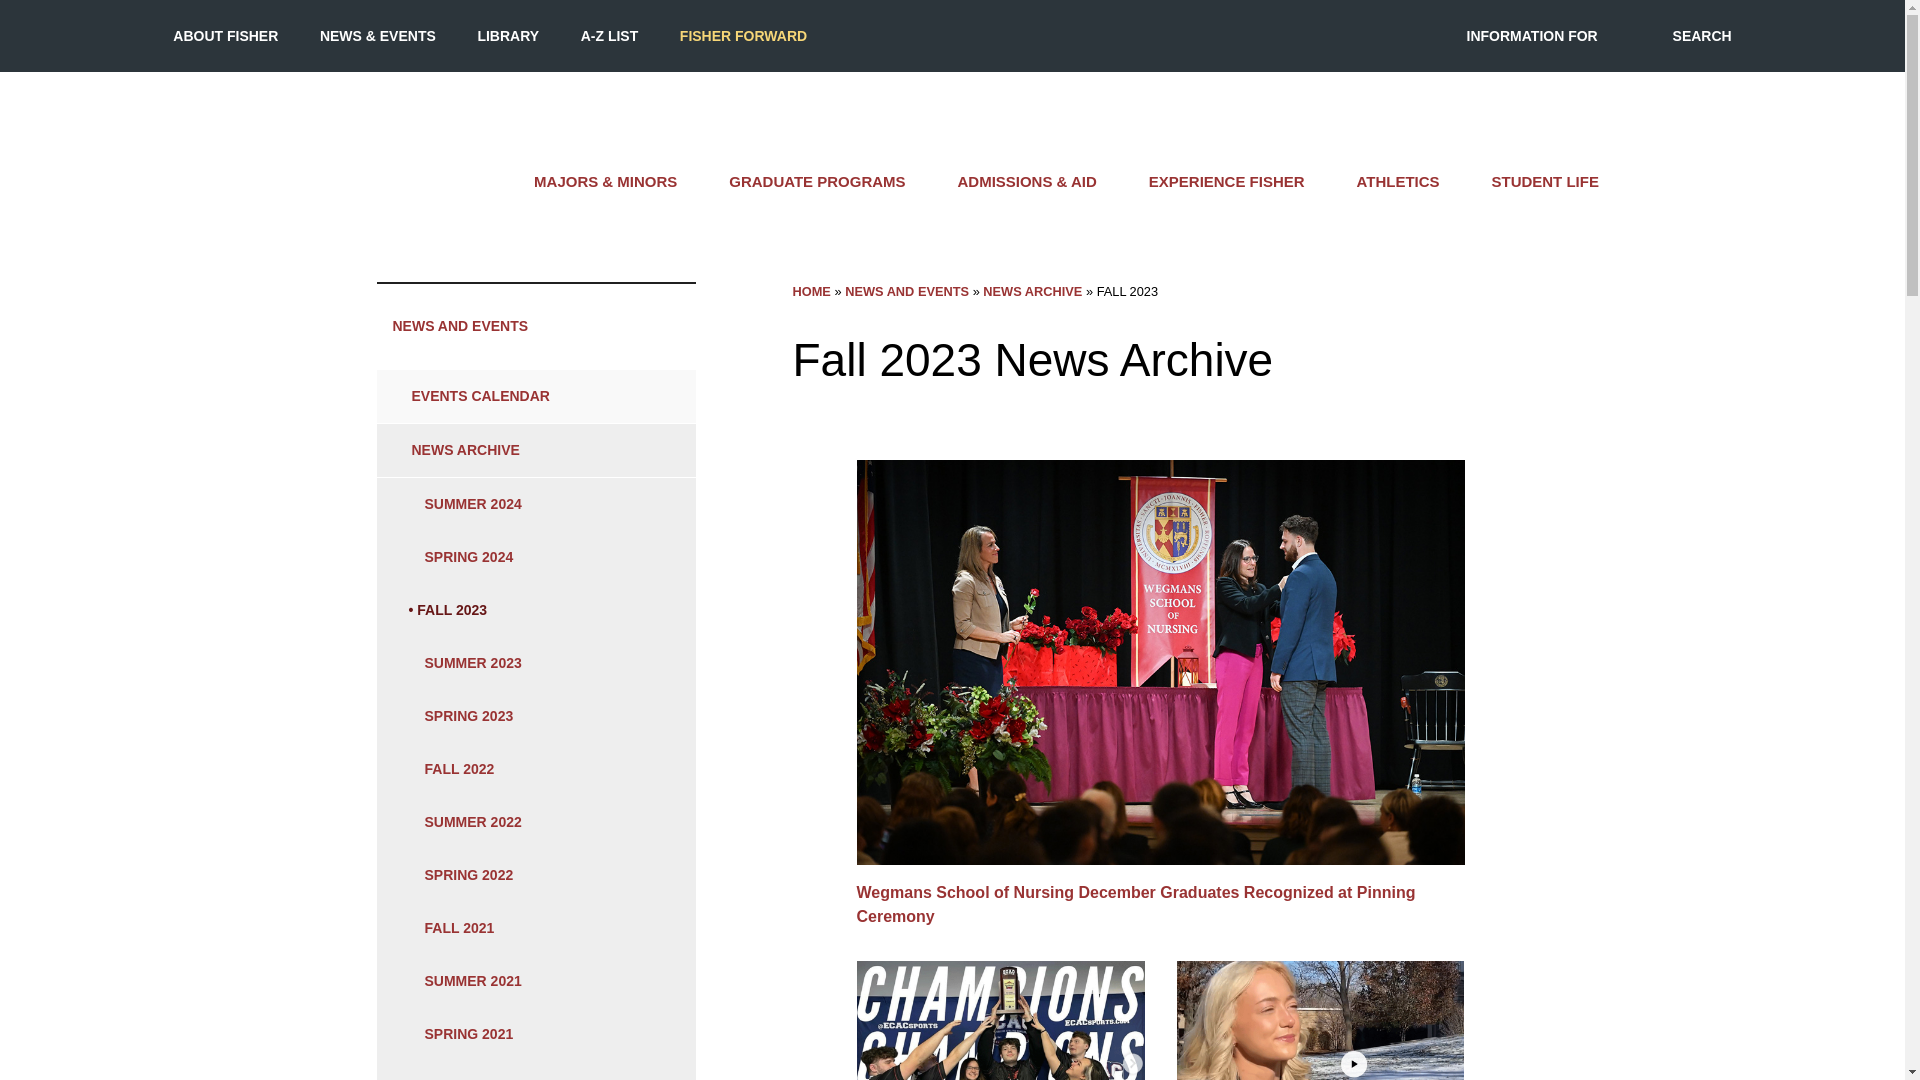  What do you see at coordinates (1545, 182) in the screenshot?
I see `STUDENT LIFE` at bounding box center [1545, 182].